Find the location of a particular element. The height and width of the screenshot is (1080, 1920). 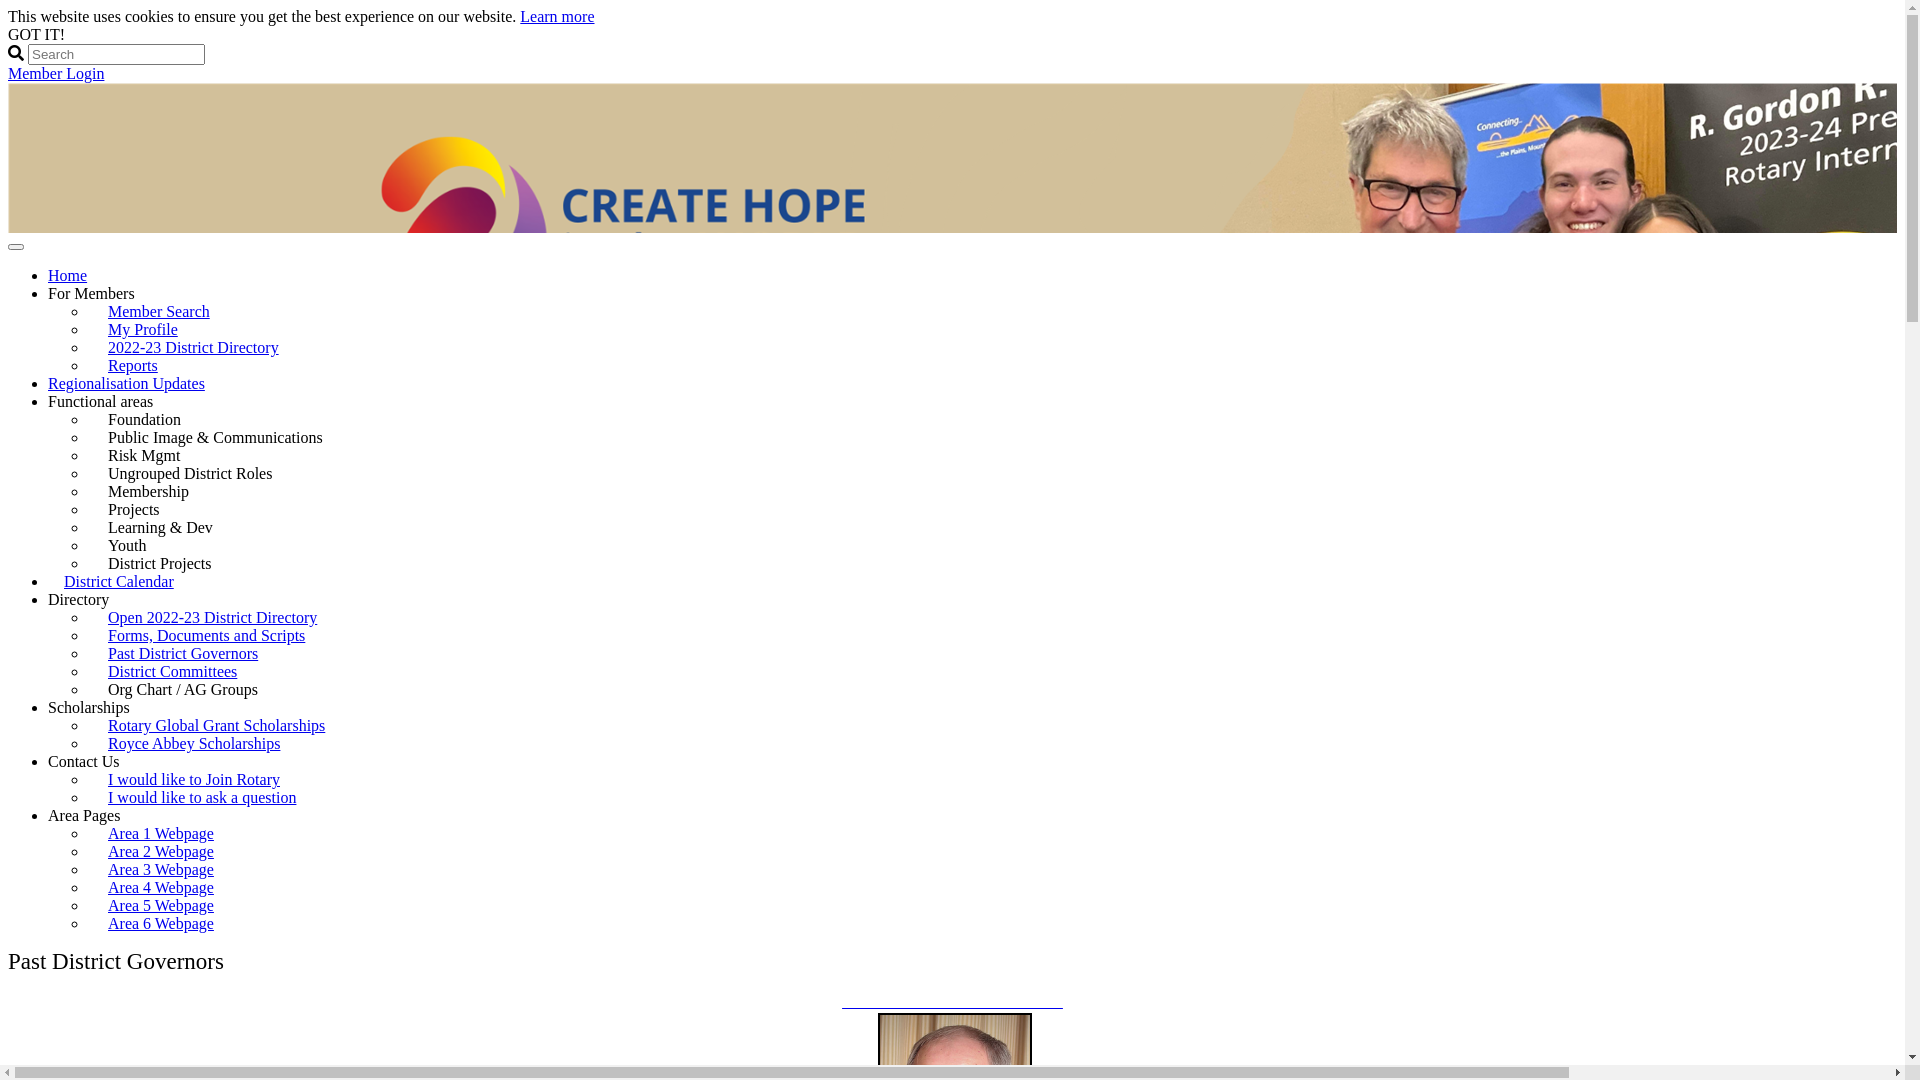

Click here for PDG contact details is located at coordinates (952, 1002).